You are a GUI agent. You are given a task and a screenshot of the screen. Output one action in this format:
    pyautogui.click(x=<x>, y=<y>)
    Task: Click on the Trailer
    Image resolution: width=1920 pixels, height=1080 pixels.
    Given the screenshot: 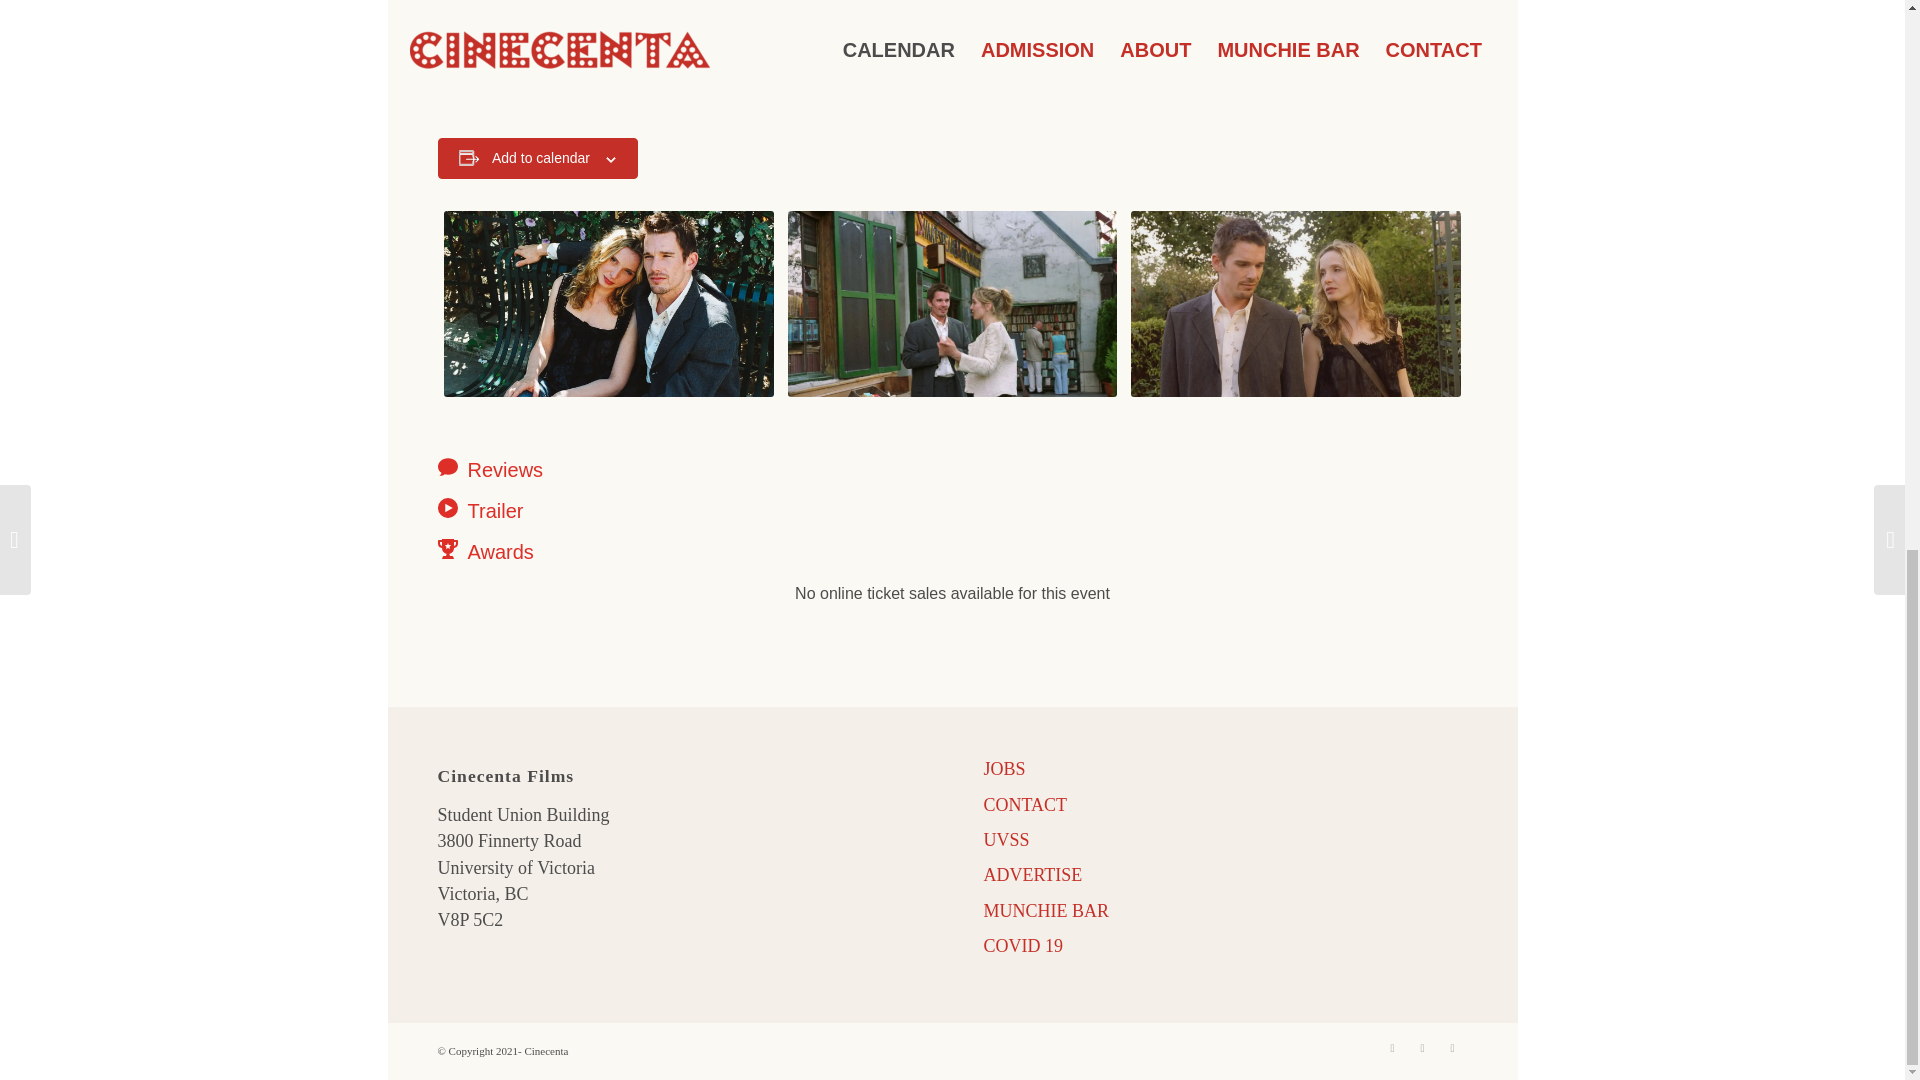 What is the action you would take?
    pyautogui.click(x=592, y=510)
    